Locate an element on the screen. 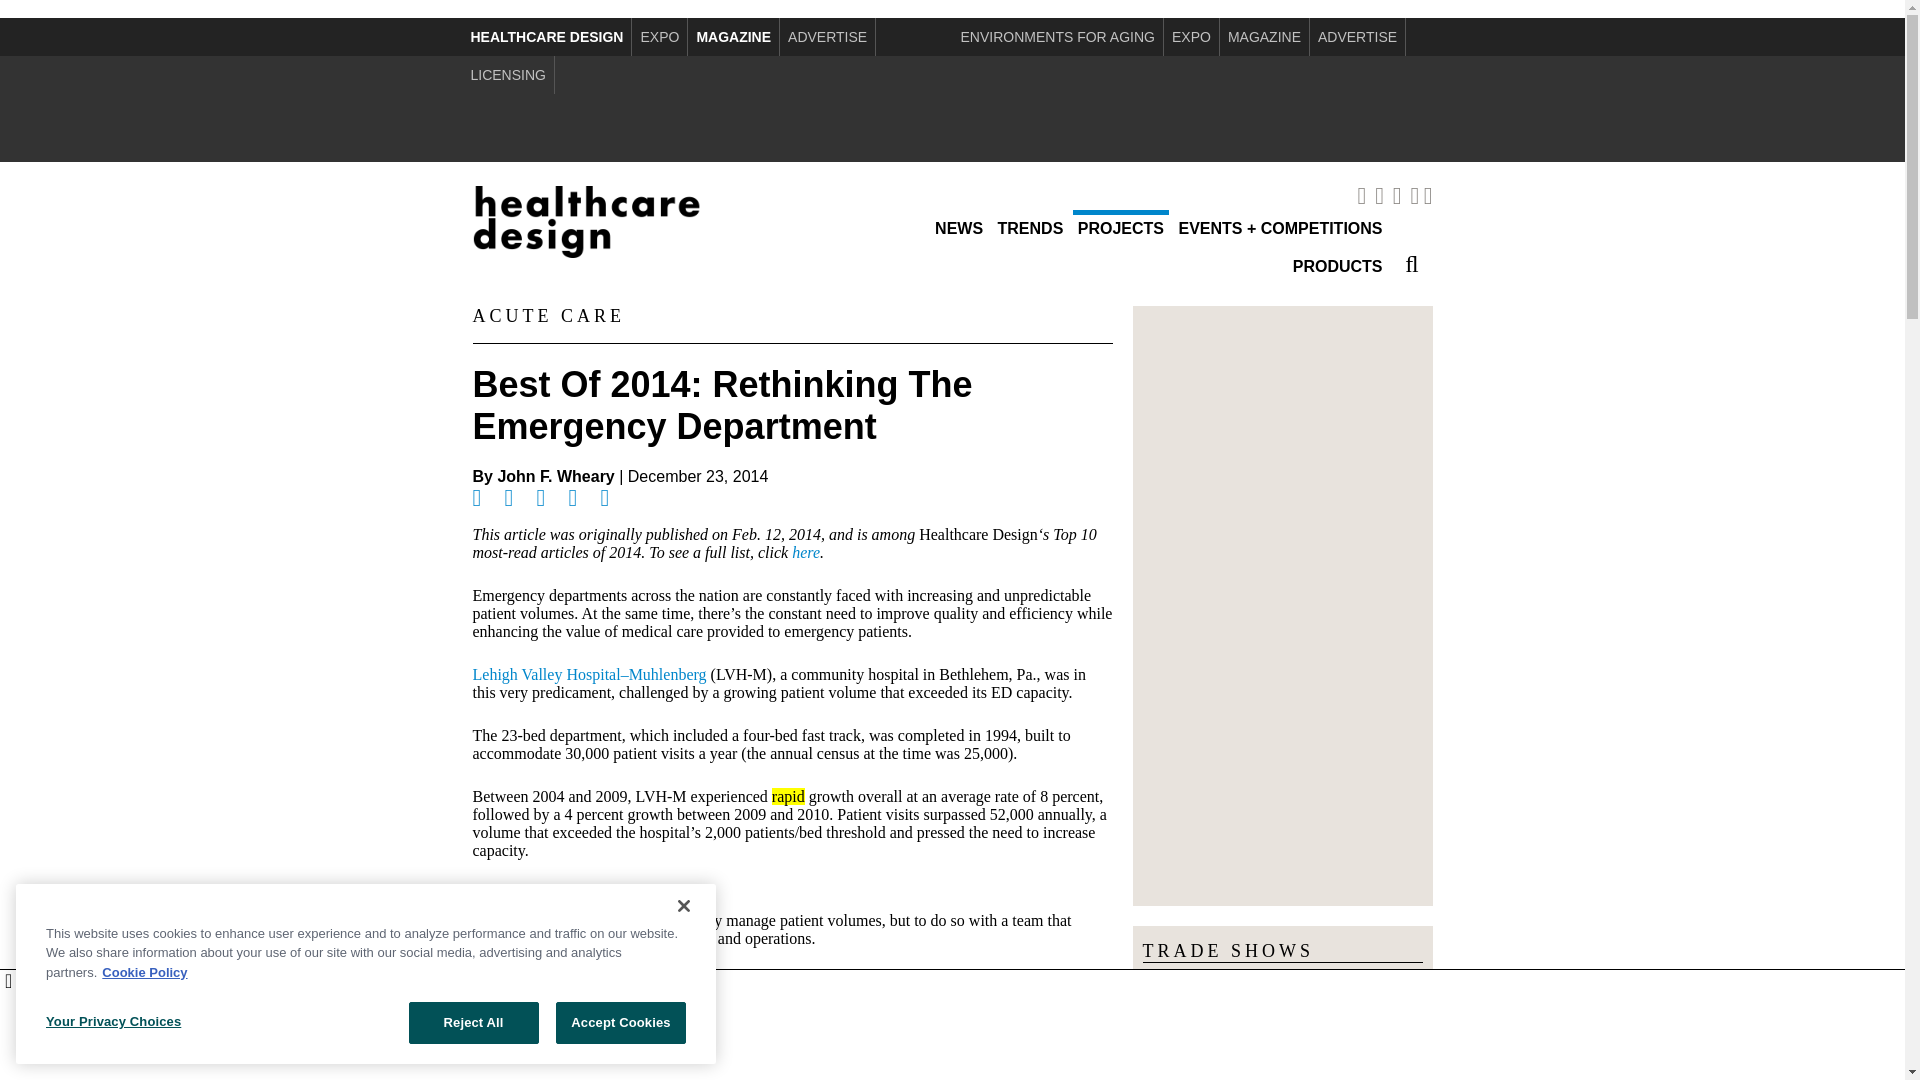  LICENSING is located at coordinates (507, 74).